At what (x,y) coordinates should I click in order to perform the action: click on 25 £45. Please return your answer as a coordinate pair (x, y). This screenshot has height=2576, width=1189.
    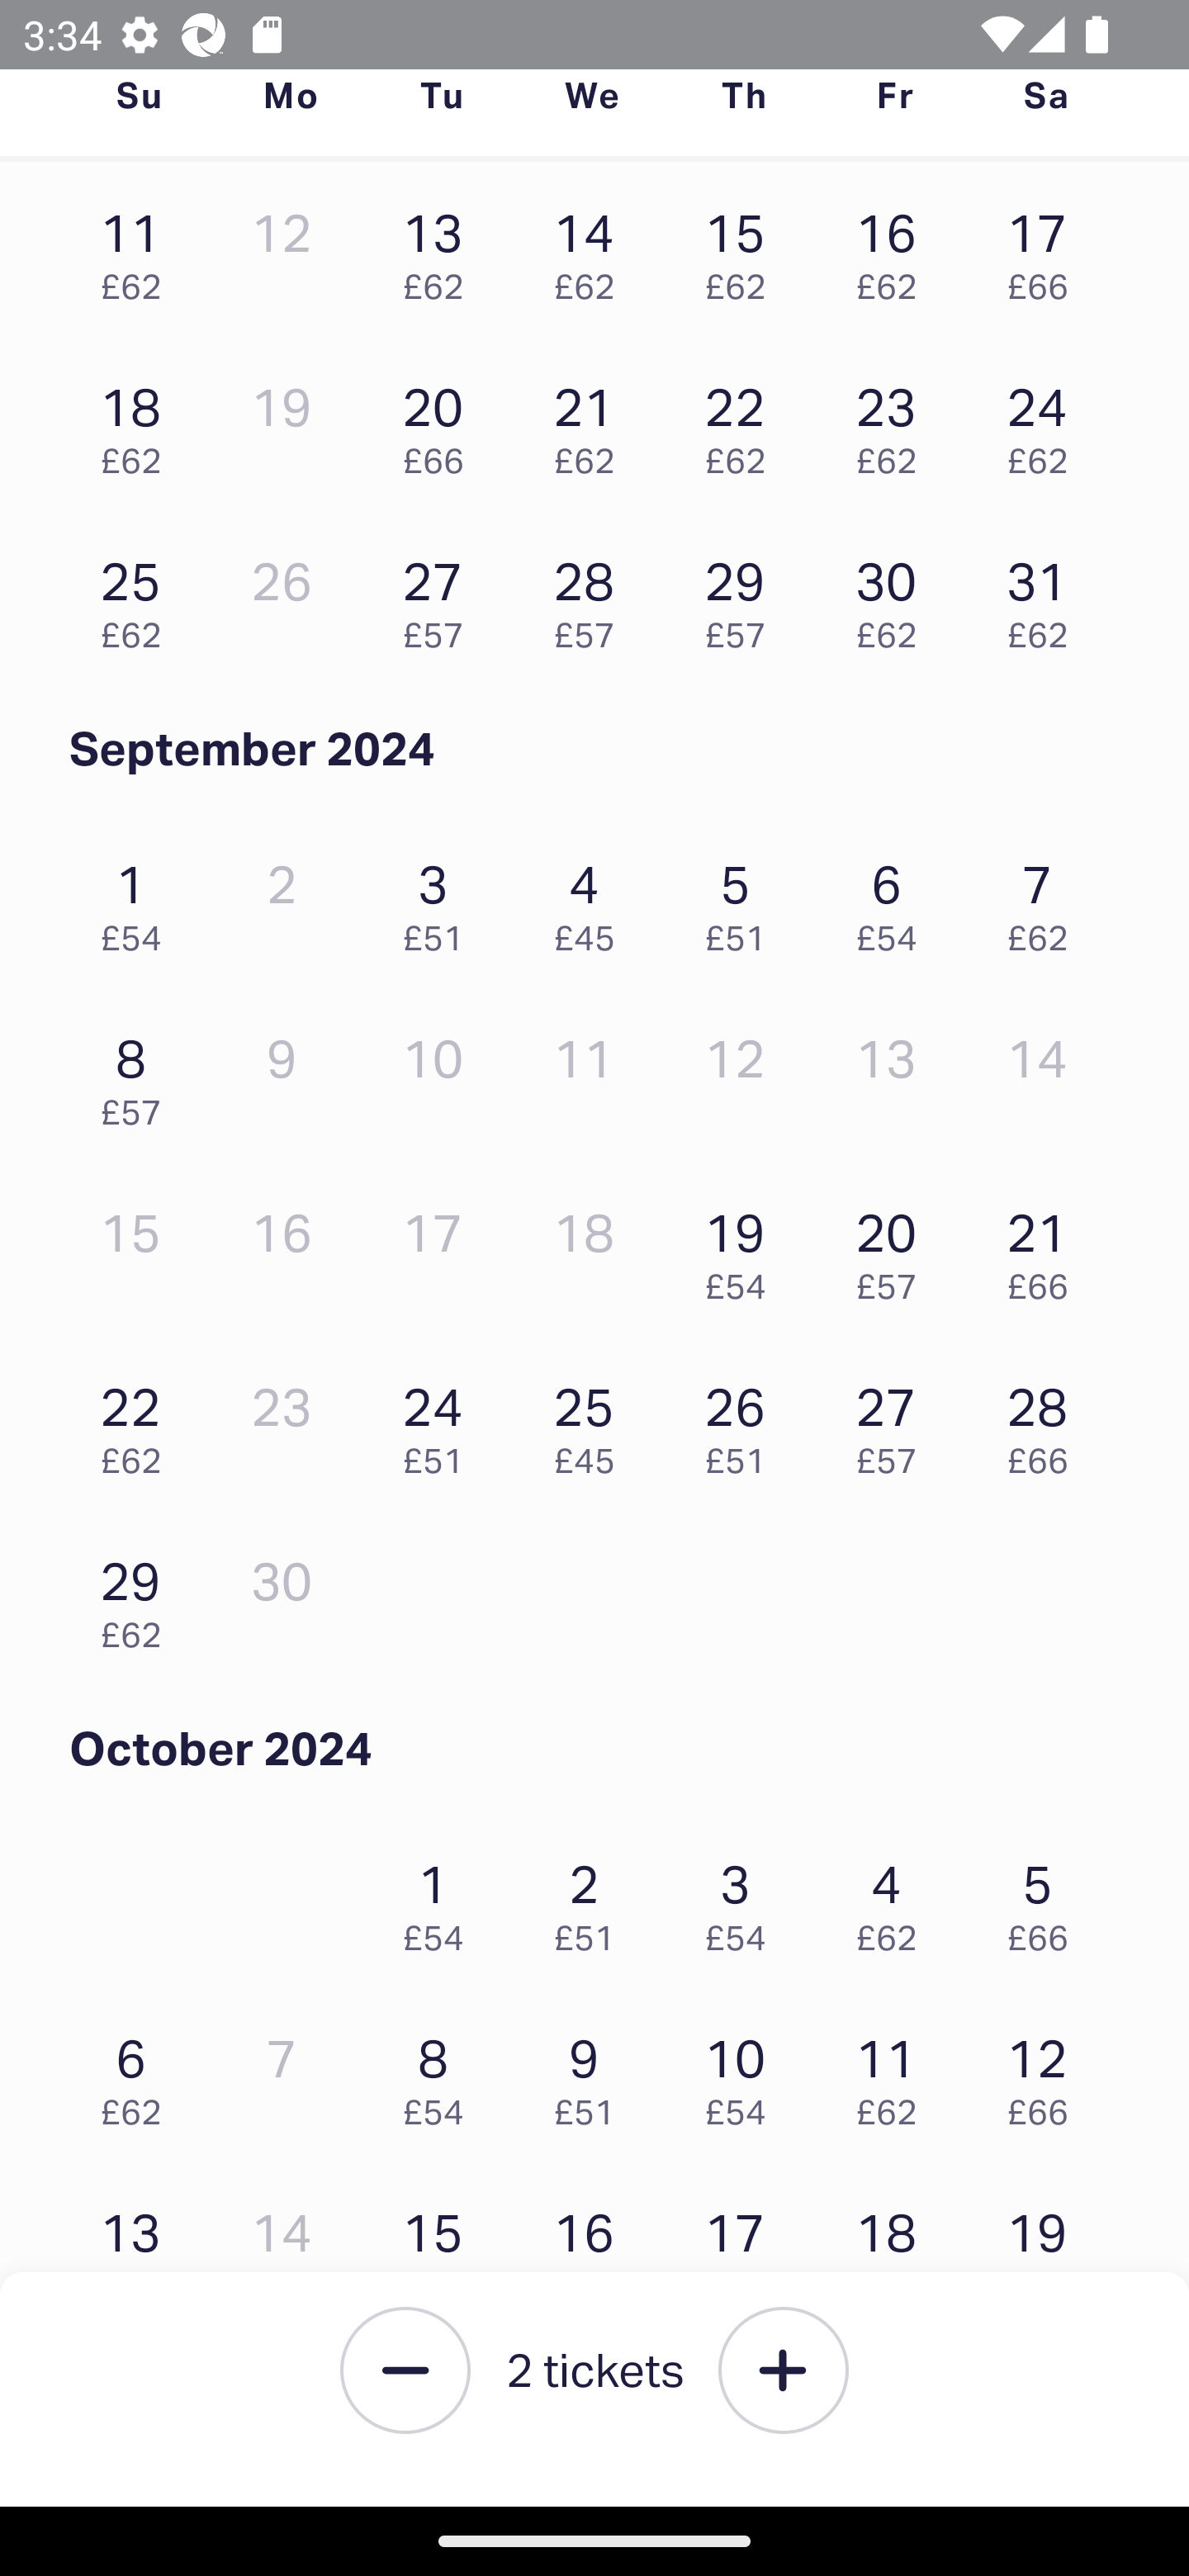
    Looking at the image, I should click on (593, 1423).